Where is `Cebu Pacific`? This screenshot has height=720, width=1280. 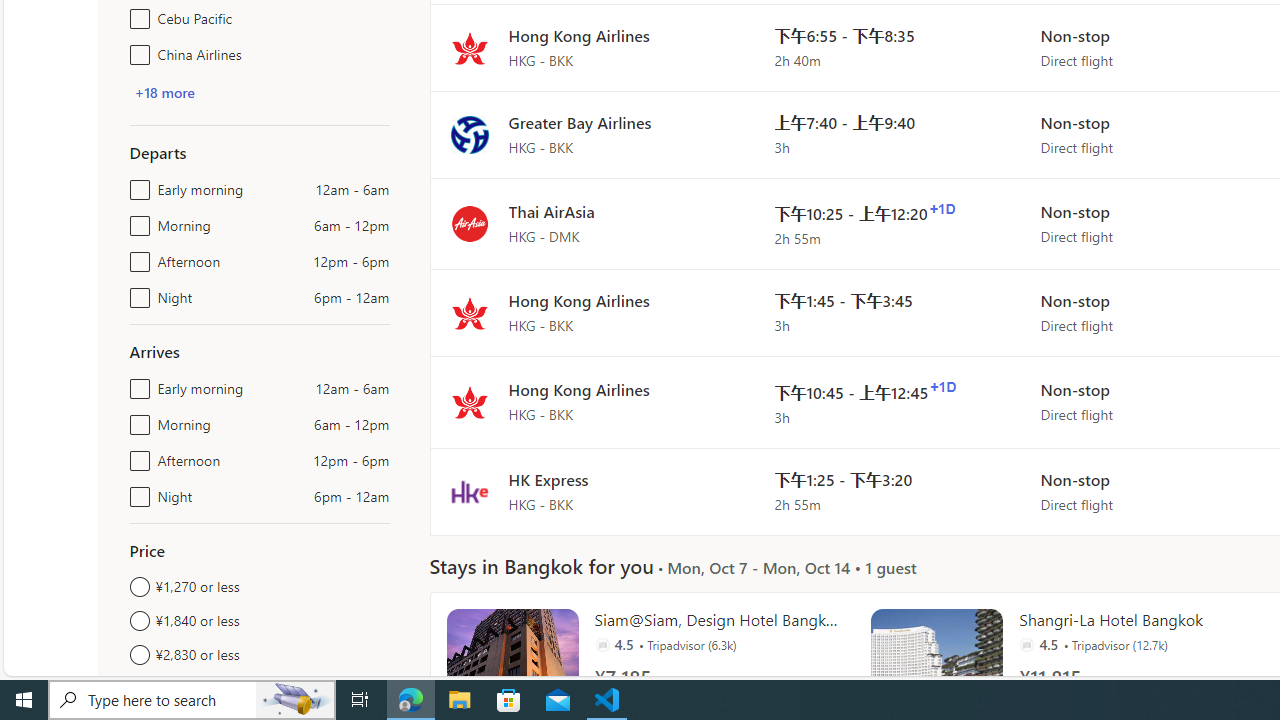
Cebu Pacific is located at coordinates (136, 14).